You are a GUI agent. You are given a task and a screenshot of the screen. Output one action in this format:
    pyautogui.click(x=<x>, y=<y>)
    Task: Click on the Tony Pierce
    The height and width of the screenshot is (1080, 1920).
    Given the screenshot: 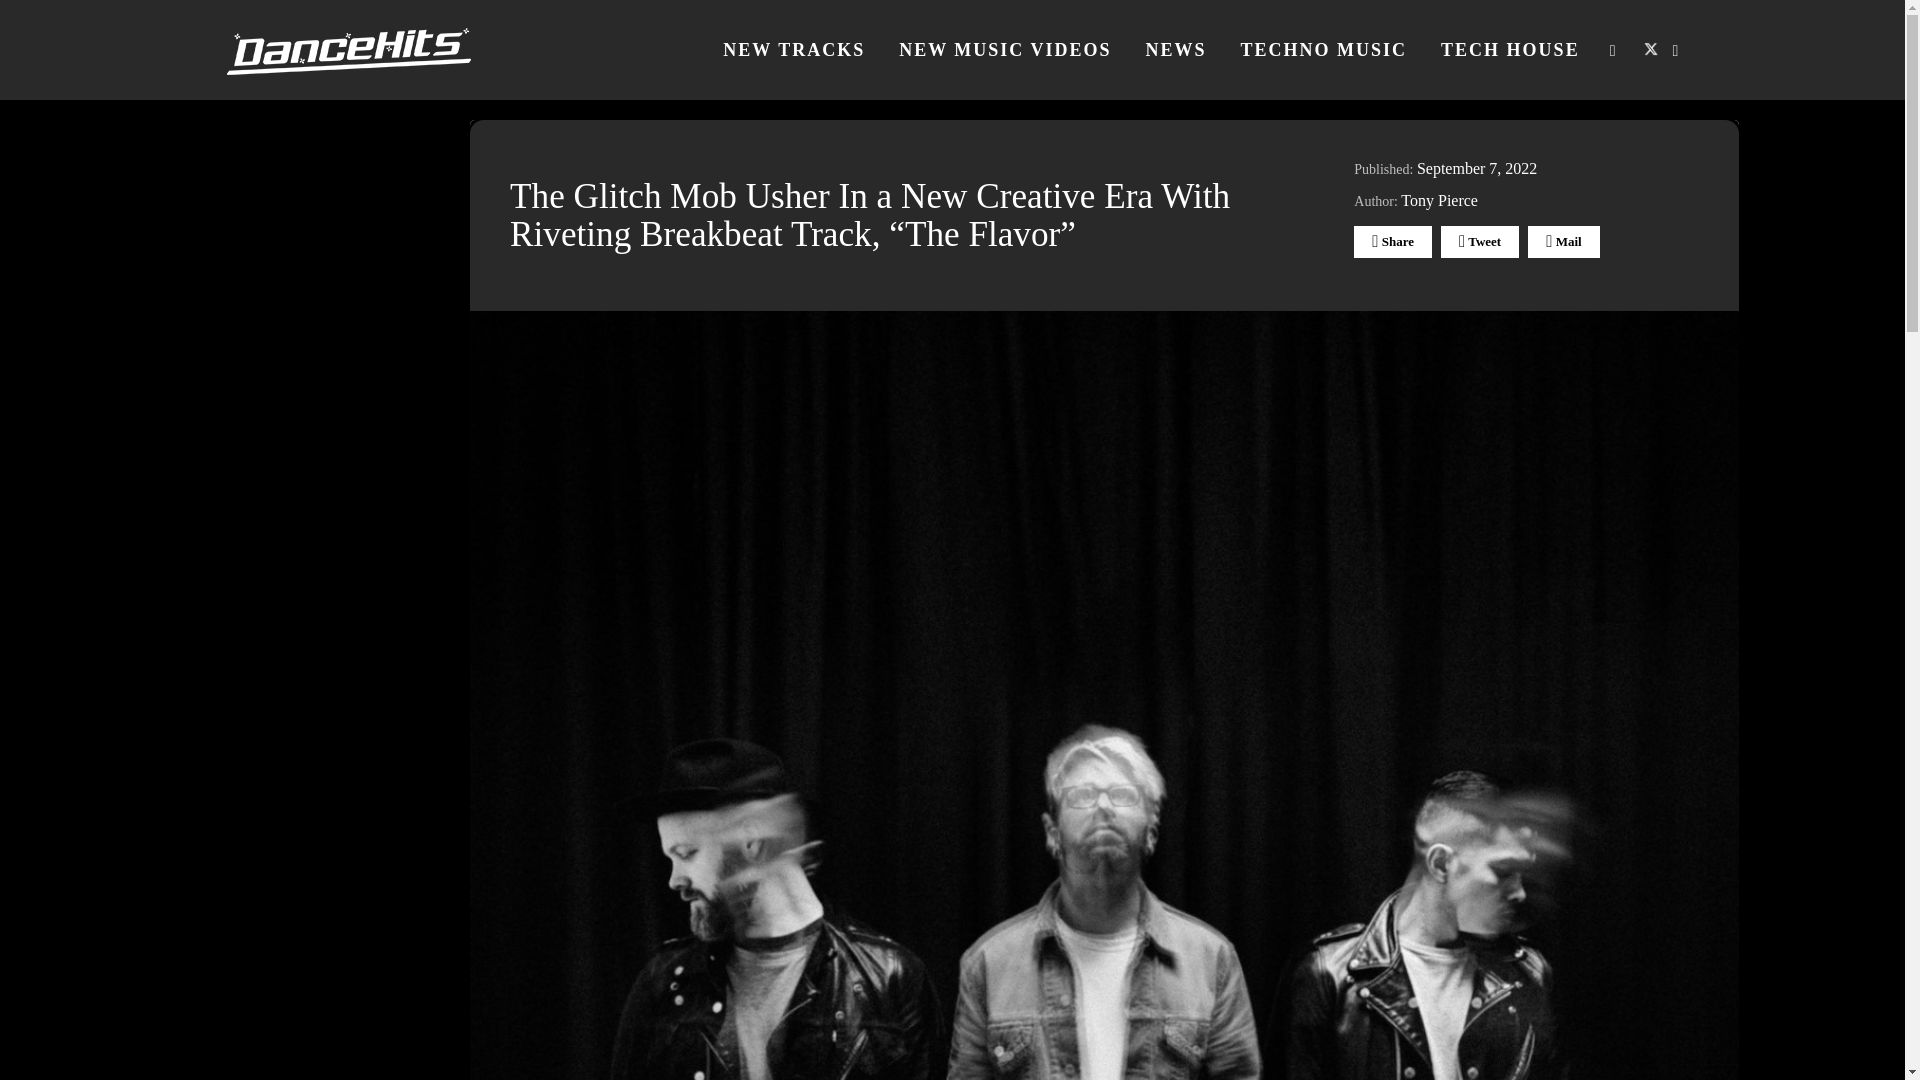 What is the action you would take?
    pyautogui.click(x=1440, y=200)
    